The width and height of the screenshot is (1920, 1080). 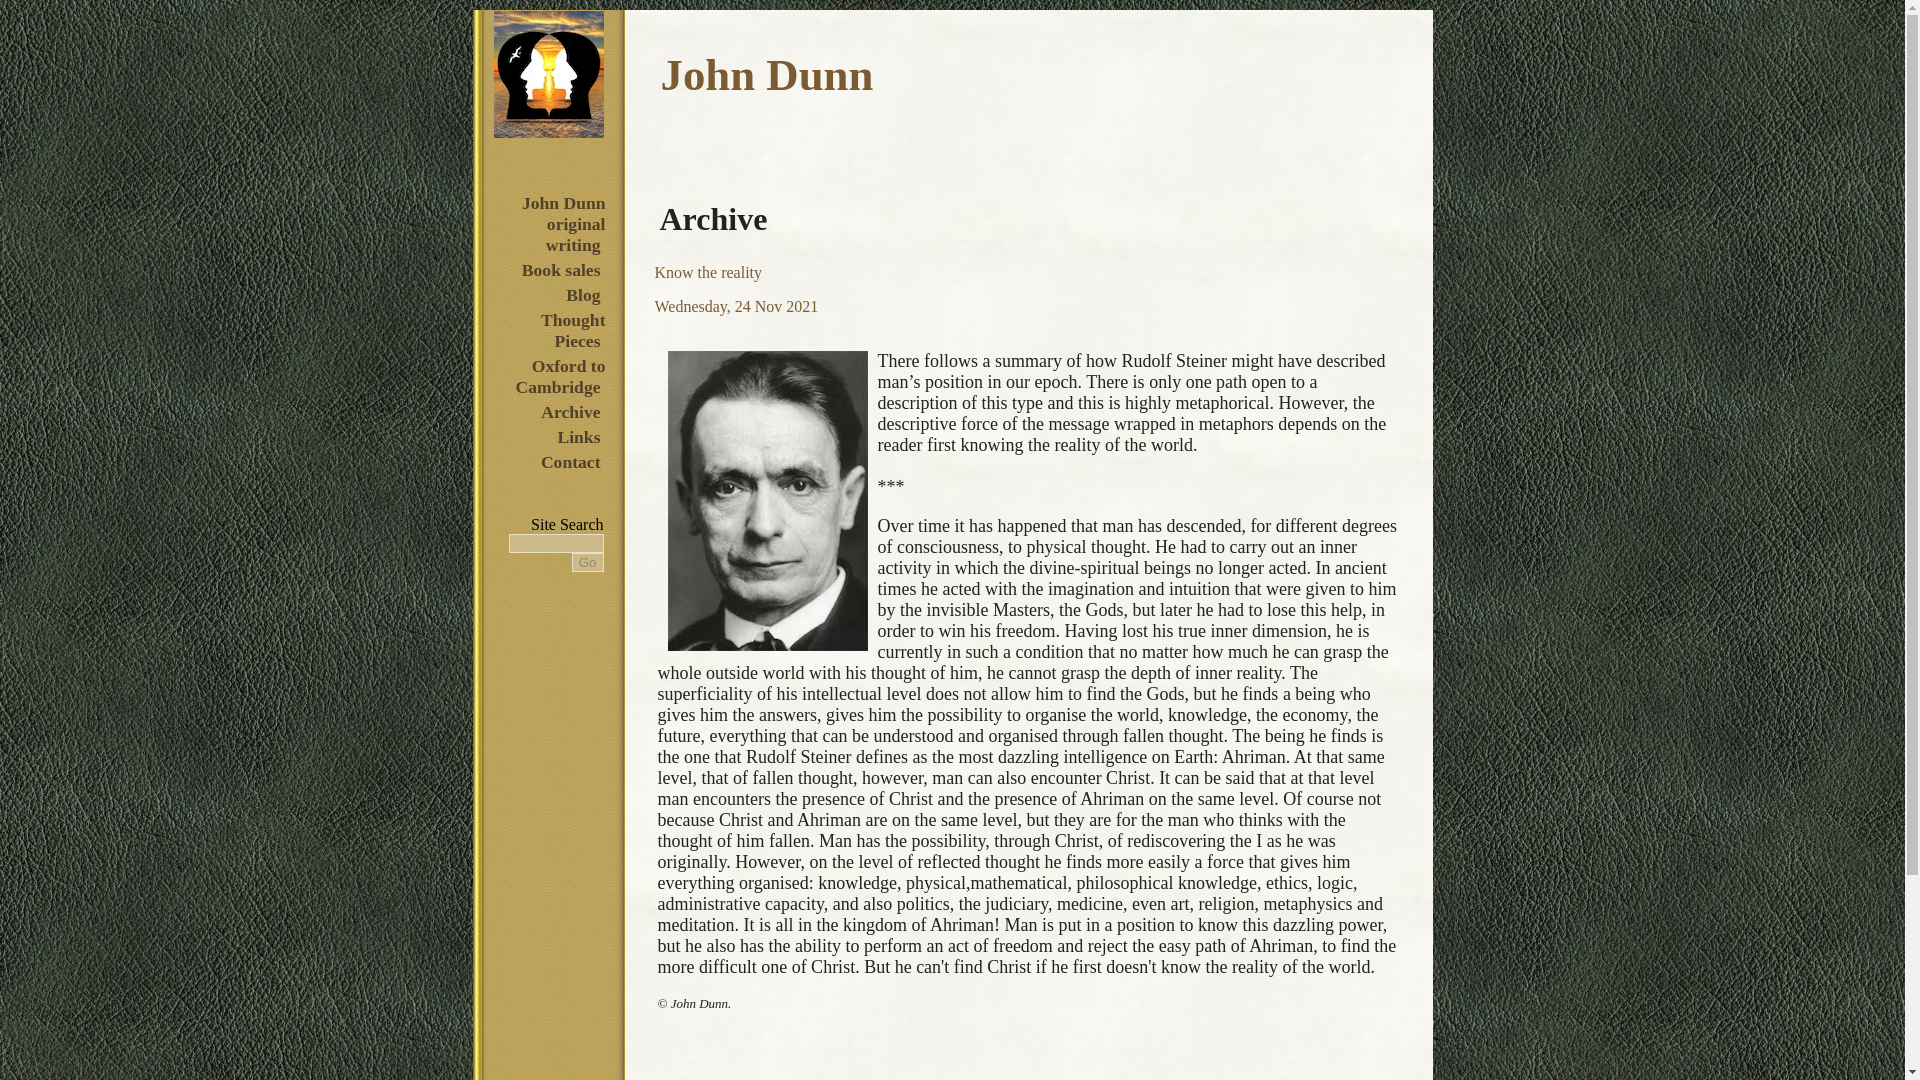 I want to click on Links, so click(x=578, y=436).